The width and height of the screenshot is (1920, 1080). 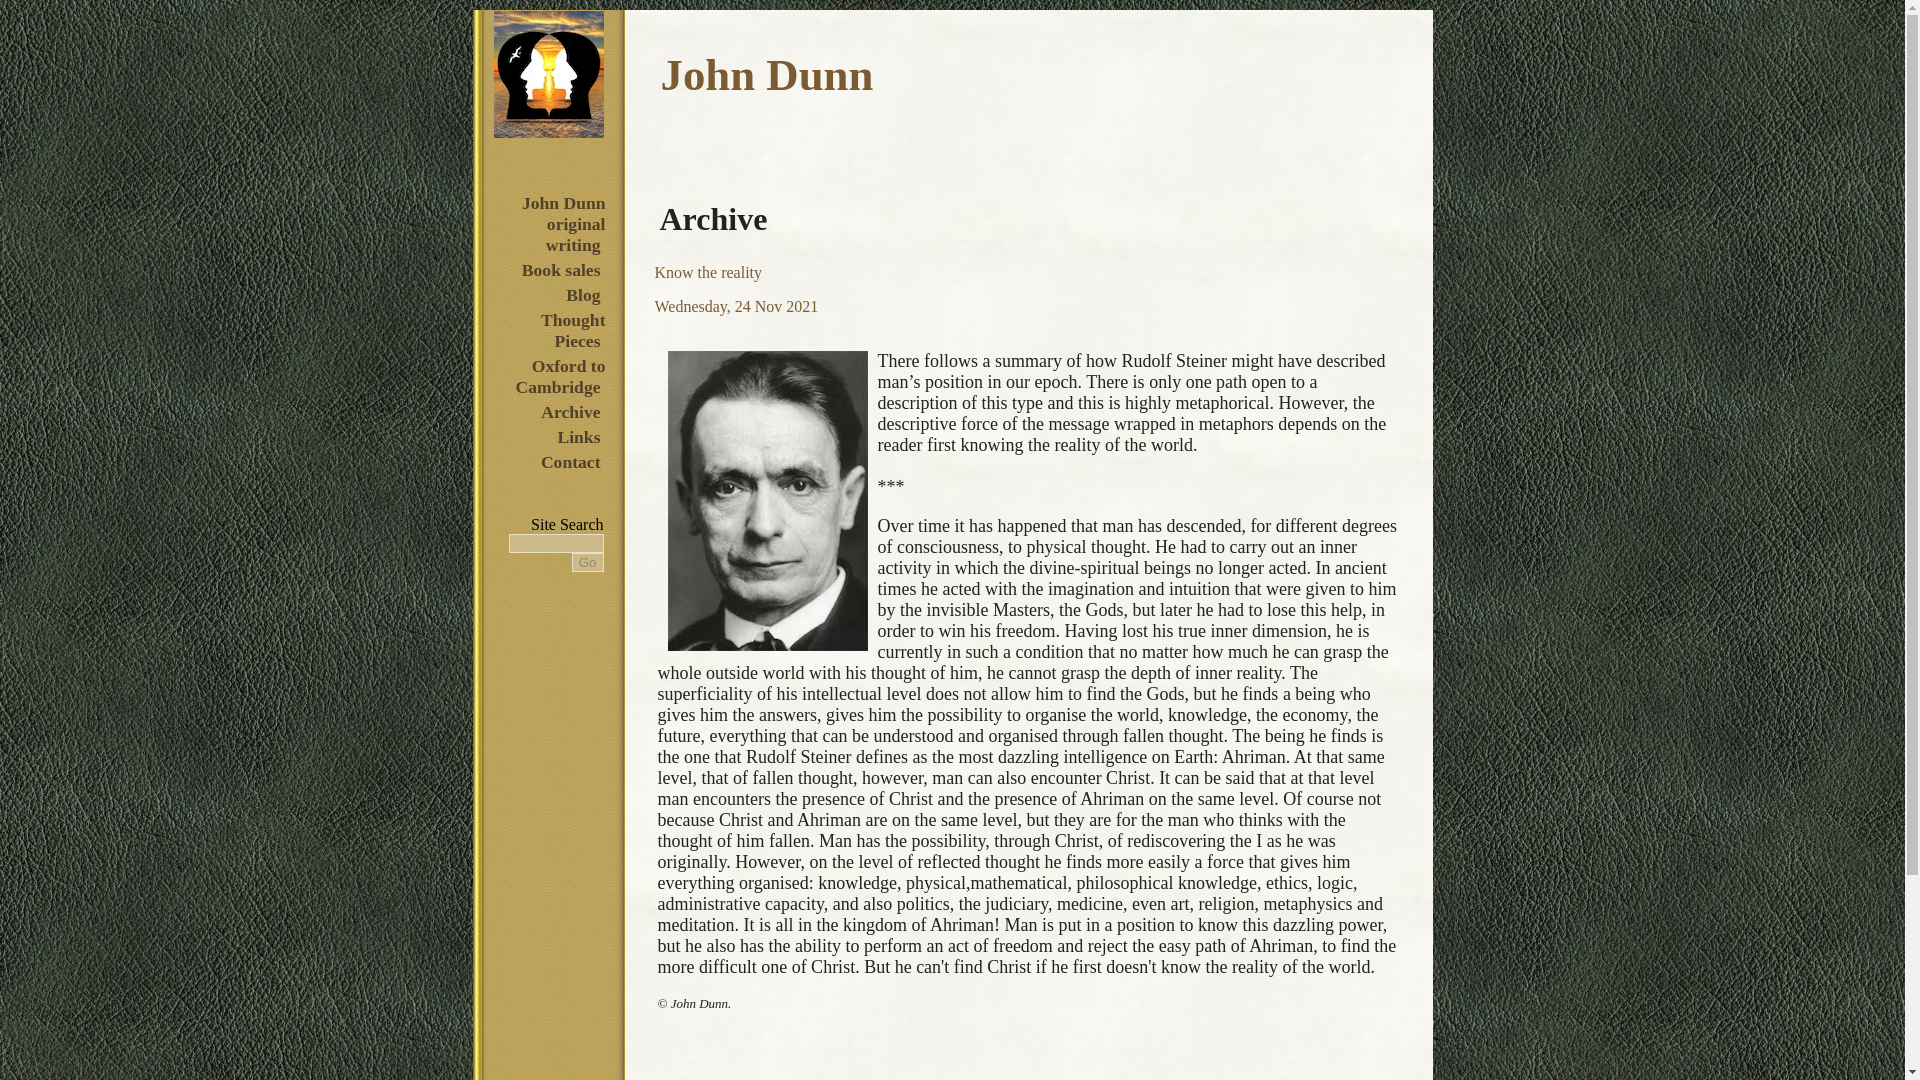 I want to click on Links, so click(x=578, y=436).